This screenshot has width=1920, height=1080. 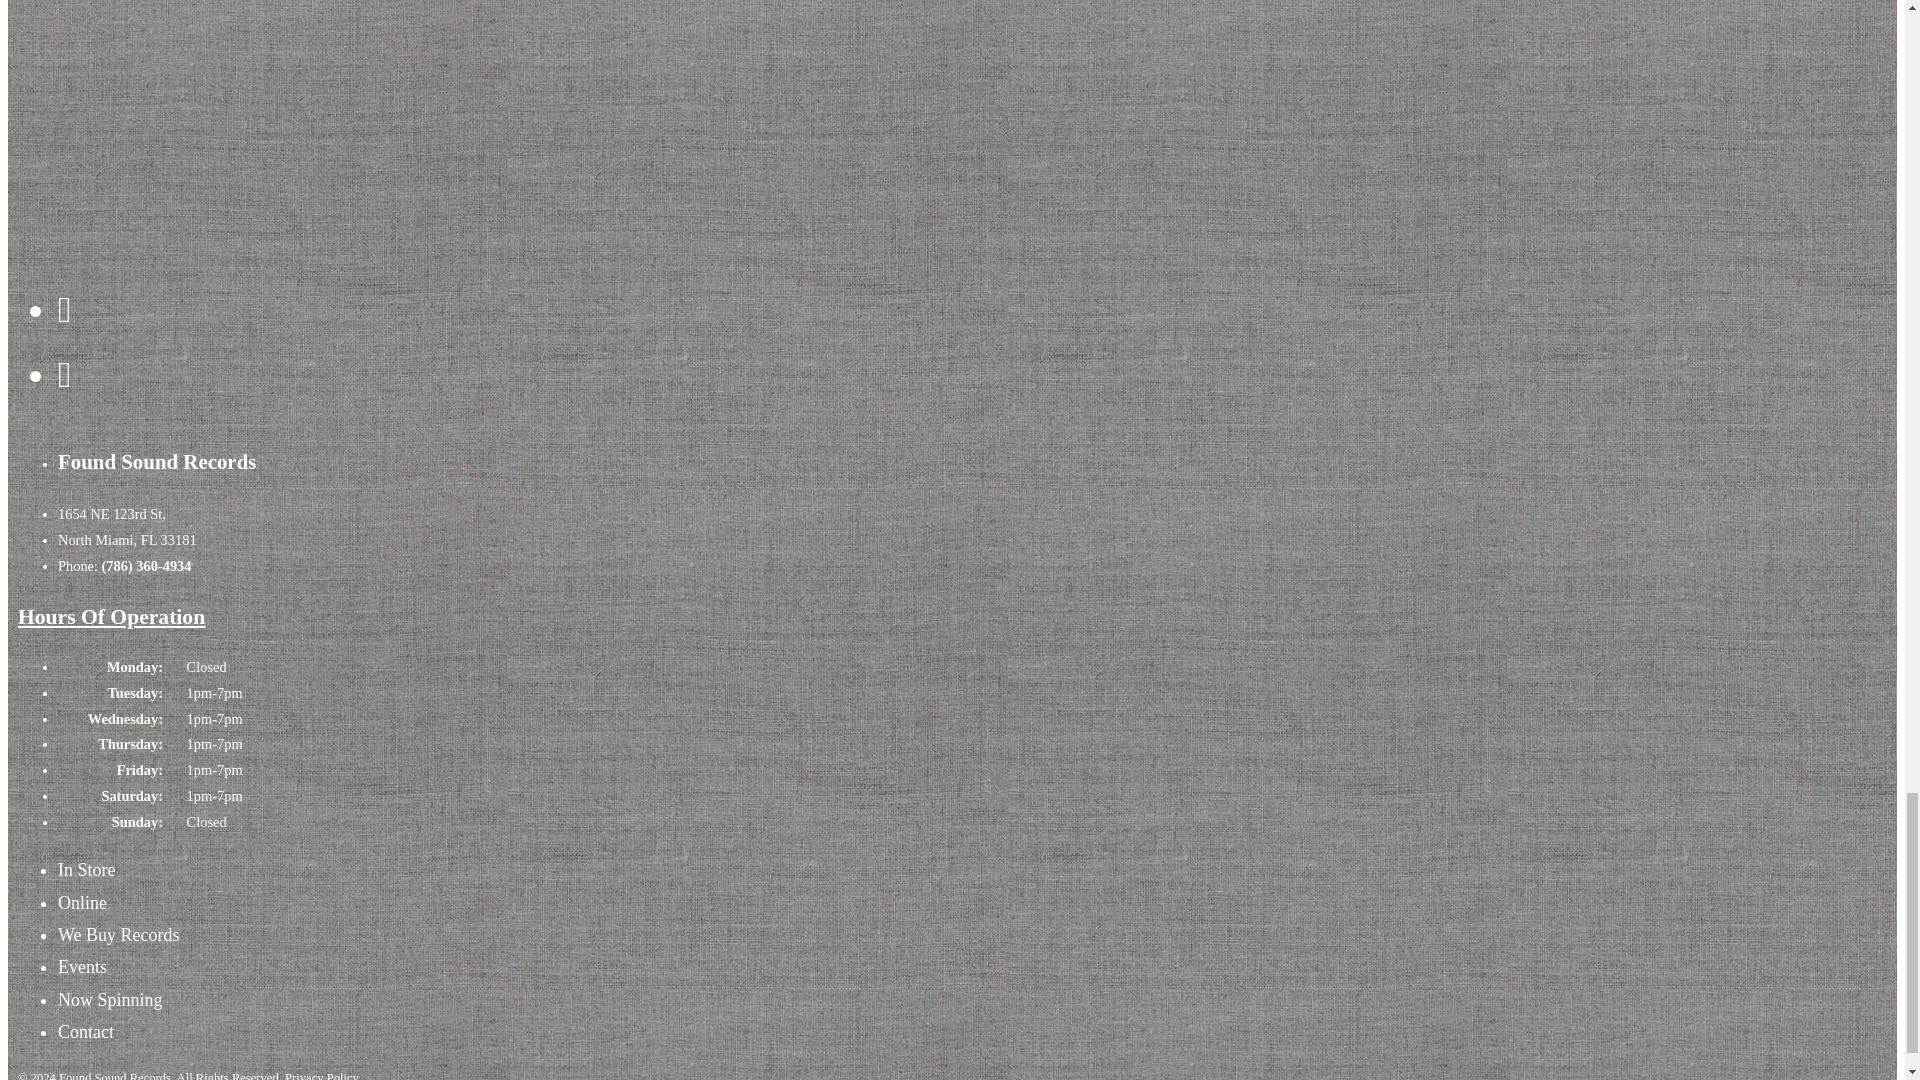 What do you see at coordinates (86, 870) in the screenshot?
I see `In Store` at bounding box center [86, 870].